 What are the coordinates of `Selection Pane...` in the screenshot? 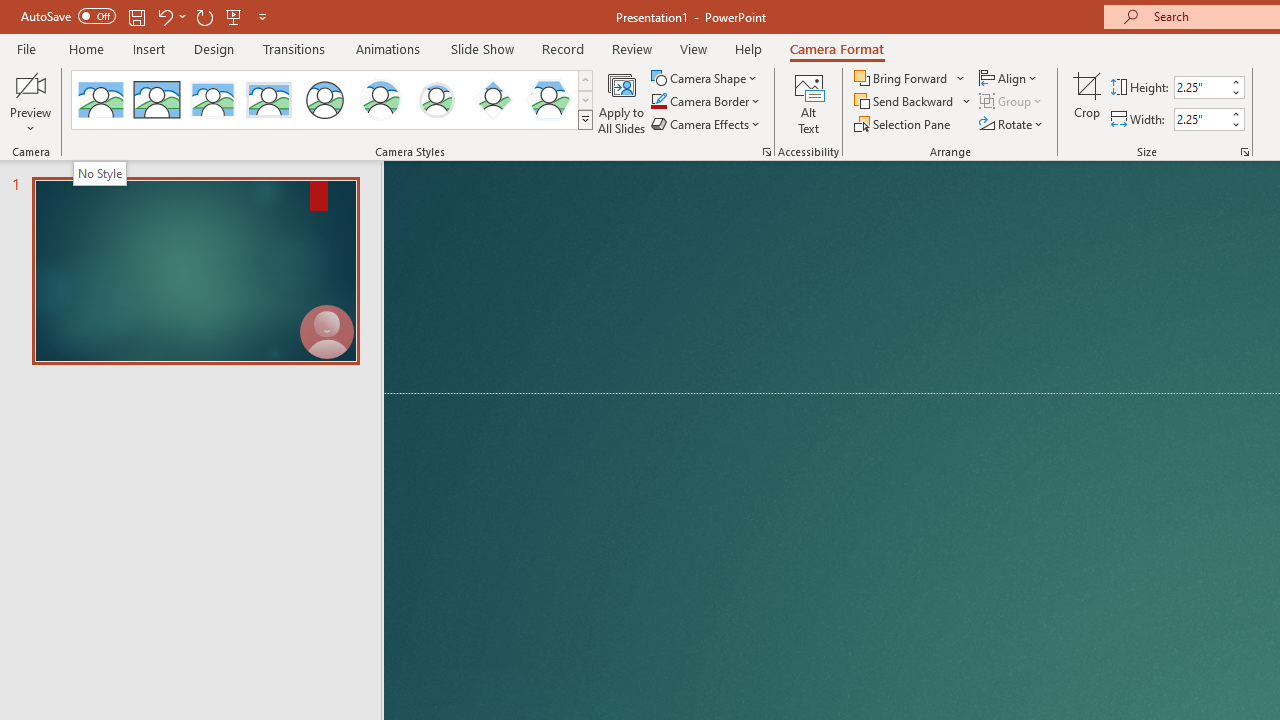 It's located at (904, 124).